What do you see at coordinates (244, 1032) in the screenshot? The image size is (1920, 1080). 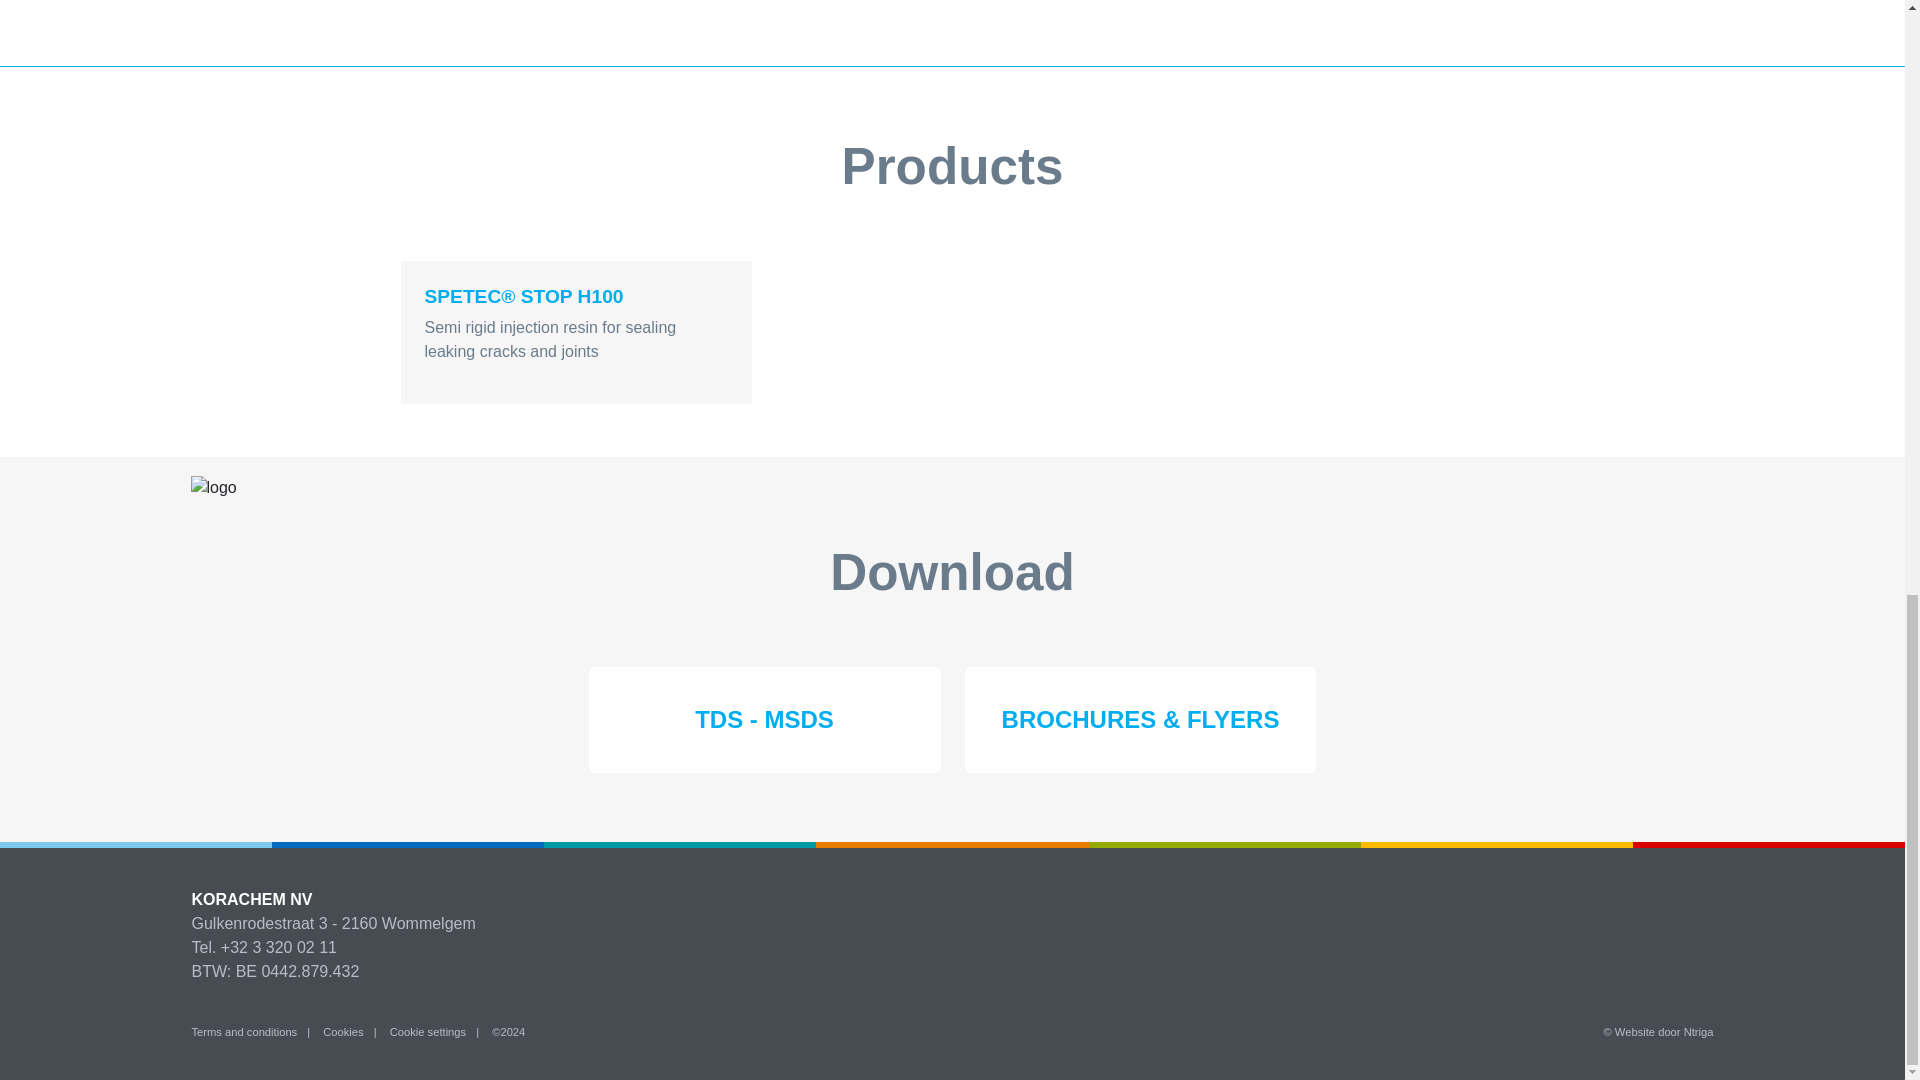 I see `Terms and conditions` at bounding box center [244, 1032].